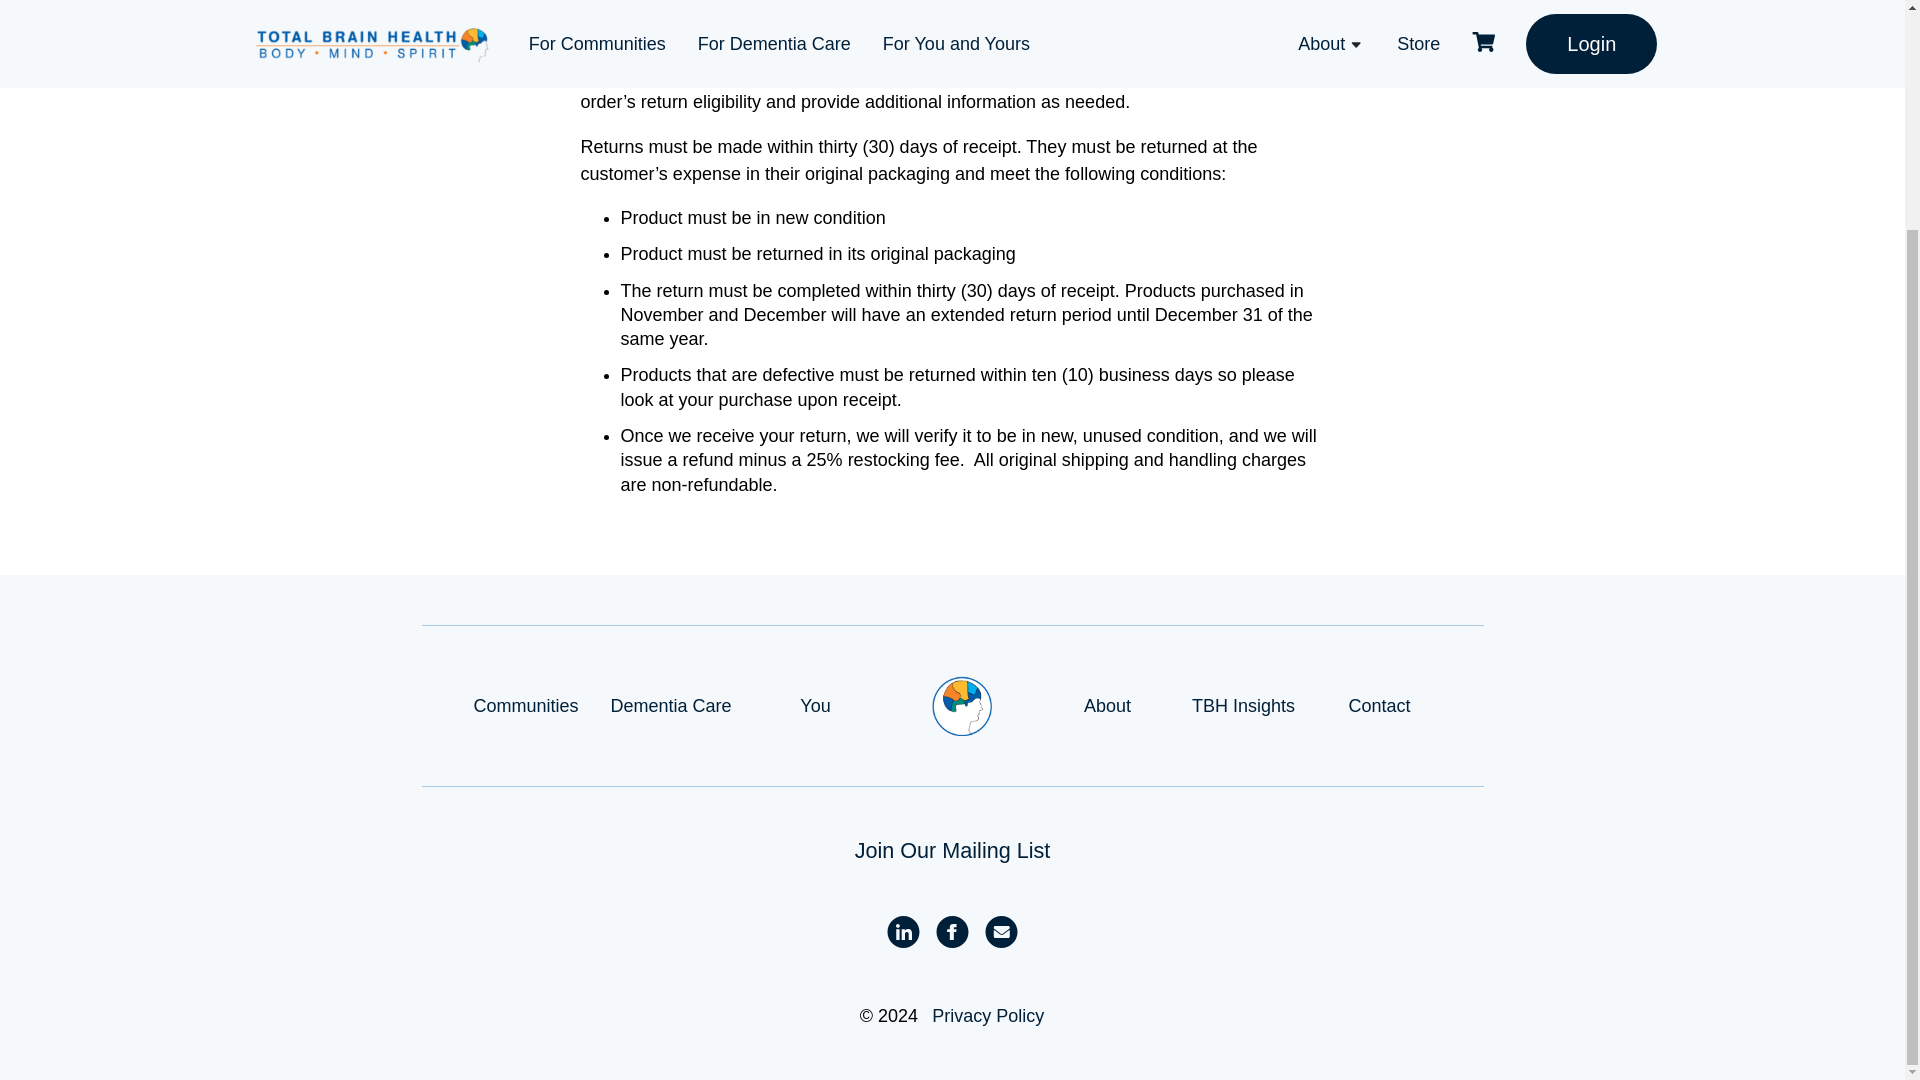 The height and width of the screenshot is (1080, 1920). Describe the element at coordinates (988, 1016) in the screenshot. I see `Privacy Policy` at that location.